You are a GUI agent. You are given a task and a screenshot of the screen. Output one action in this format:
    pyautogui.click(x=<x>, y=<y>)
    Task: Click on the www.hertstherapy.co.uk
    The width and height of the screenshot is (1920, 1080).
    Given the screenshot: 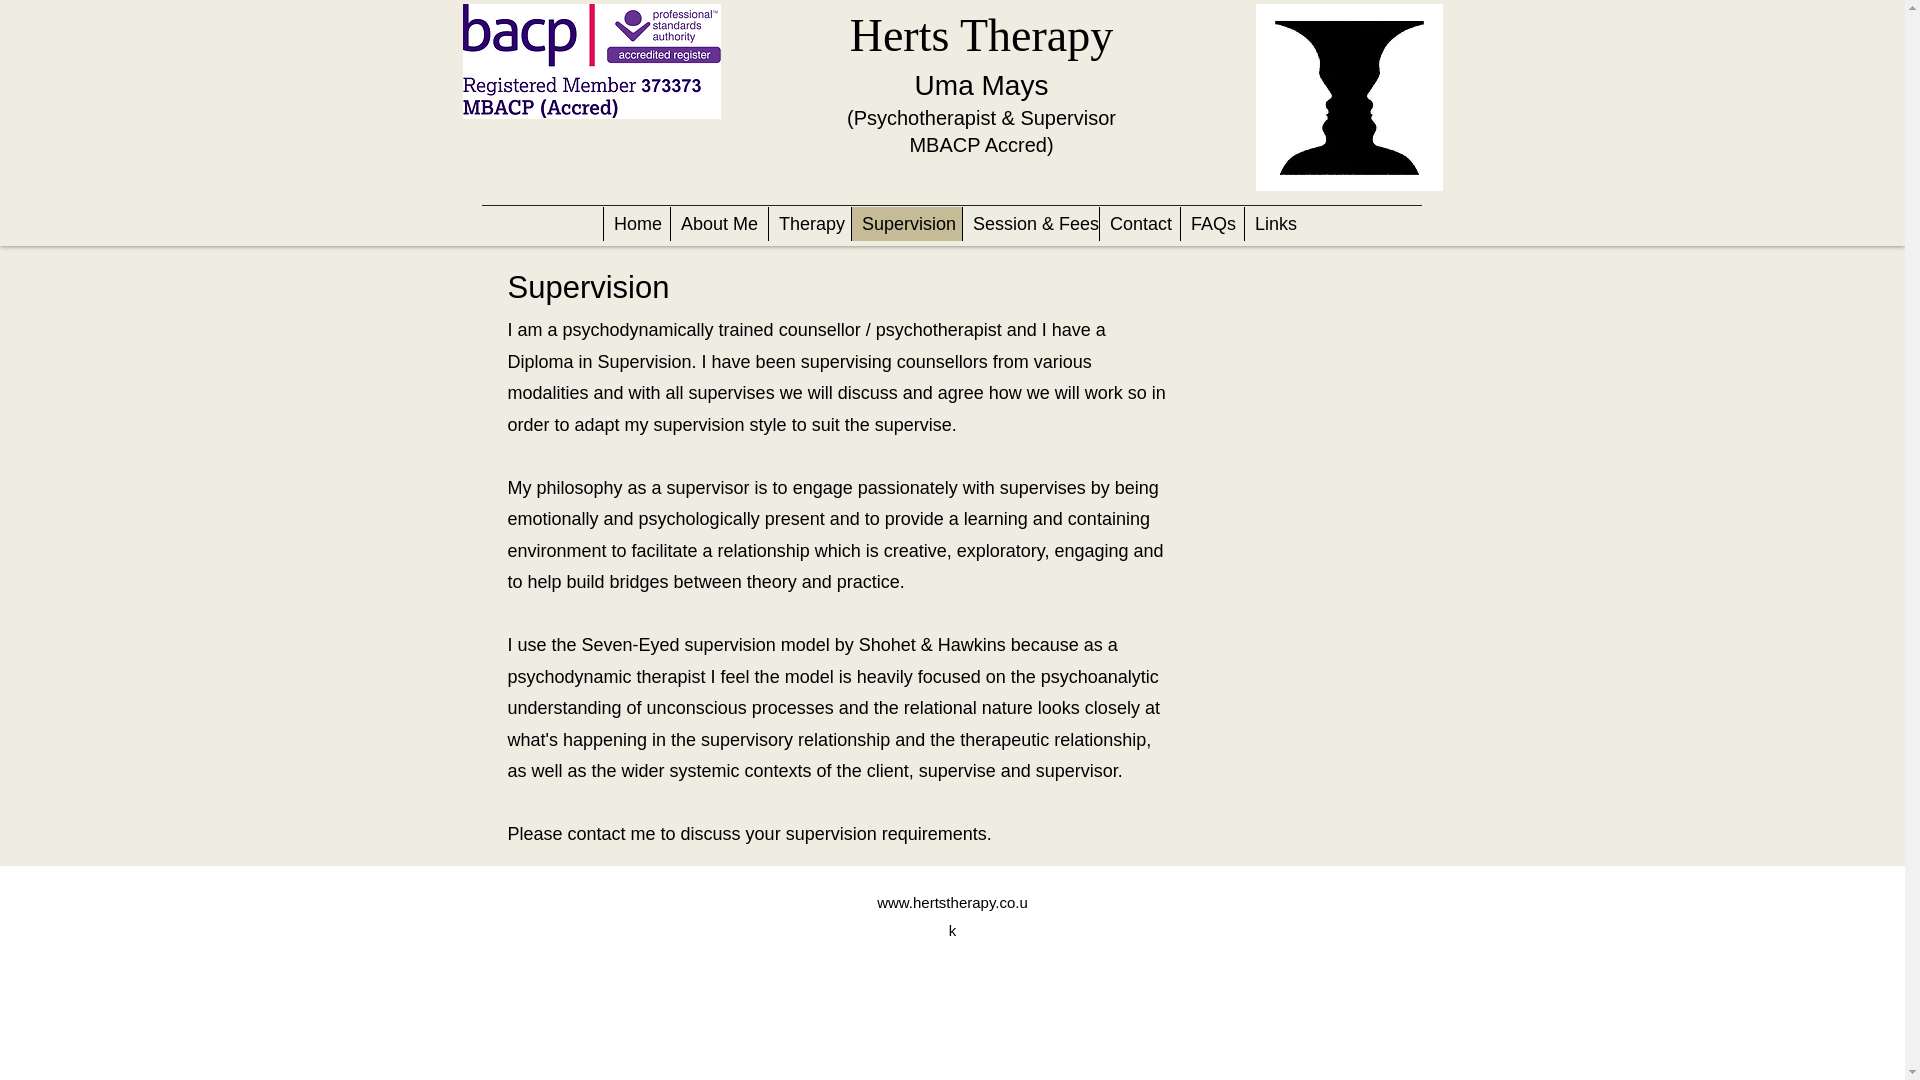 What is the action you would take?
    pyautogui.click(x=952, y=916)
    